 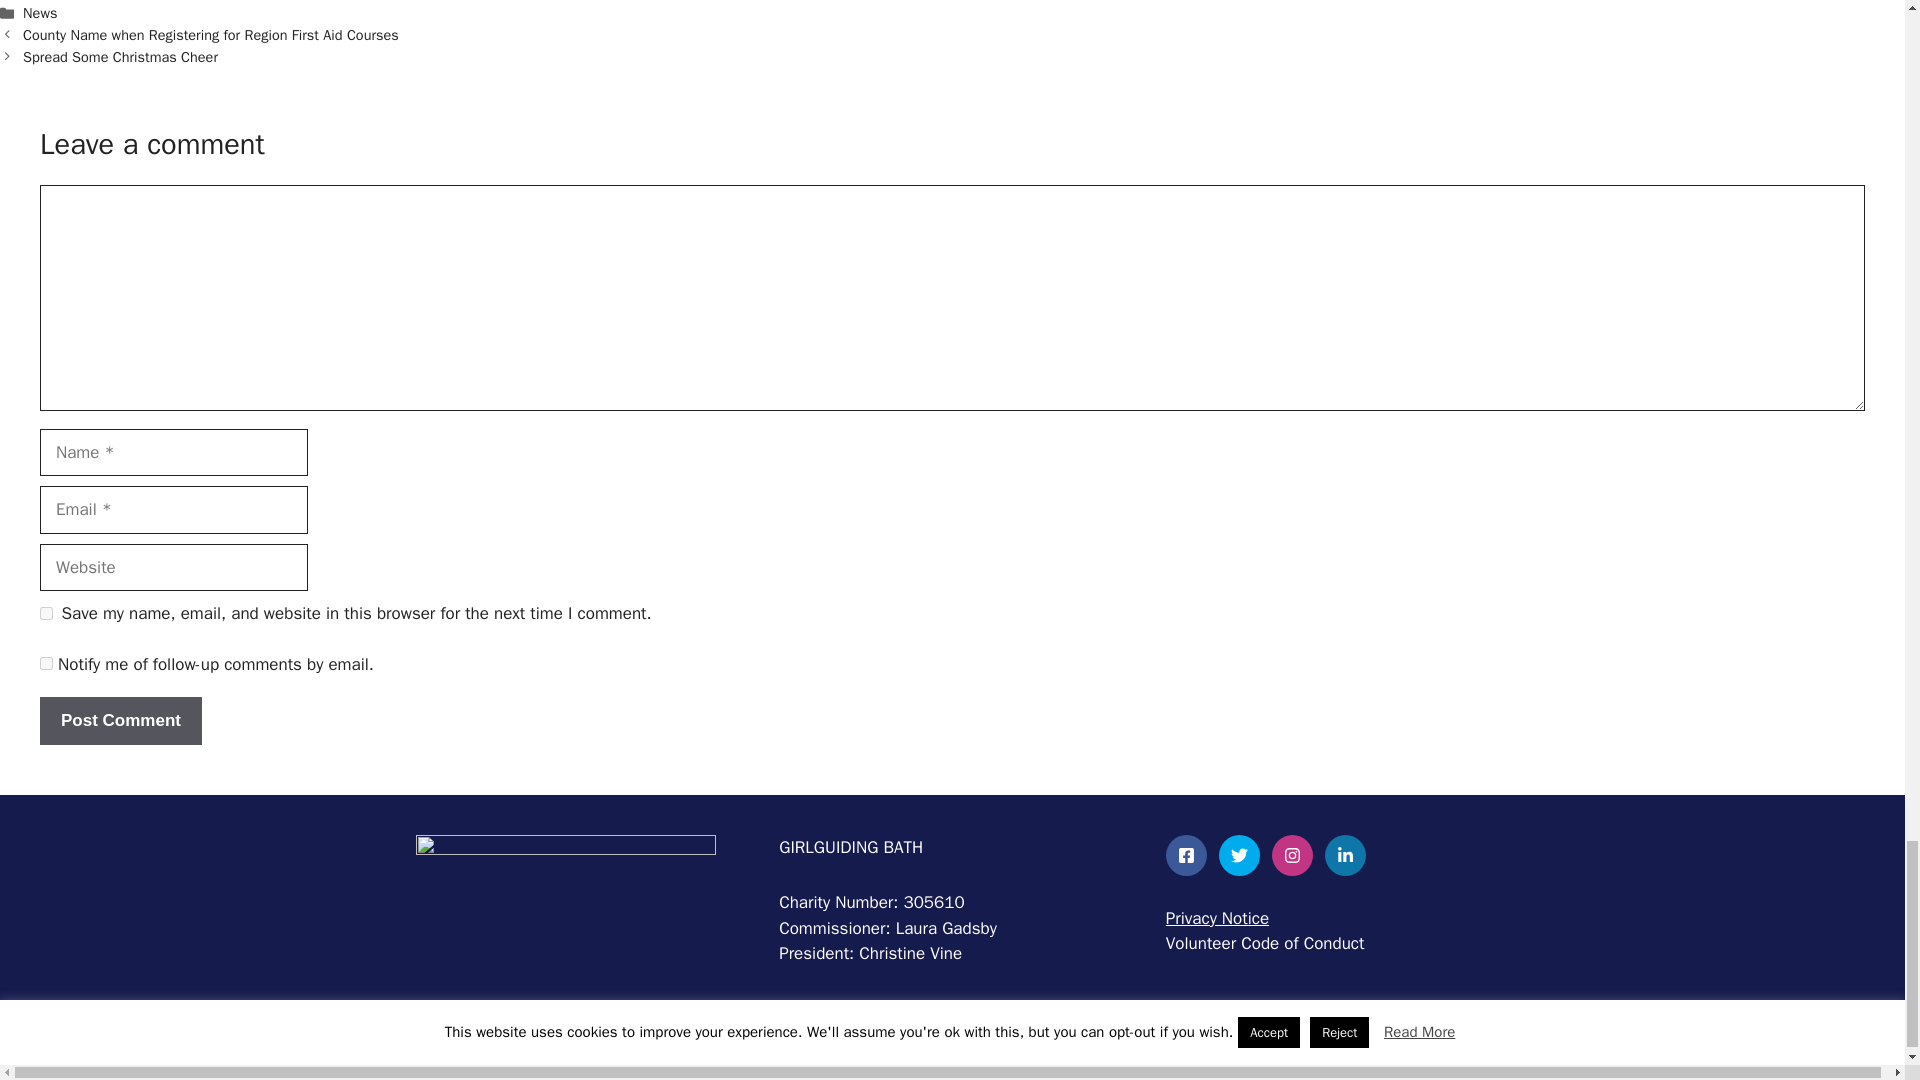 What do you see at coordinates (46, 612) in the screenshot?
I see `yes` at bounding box center [46, 612].